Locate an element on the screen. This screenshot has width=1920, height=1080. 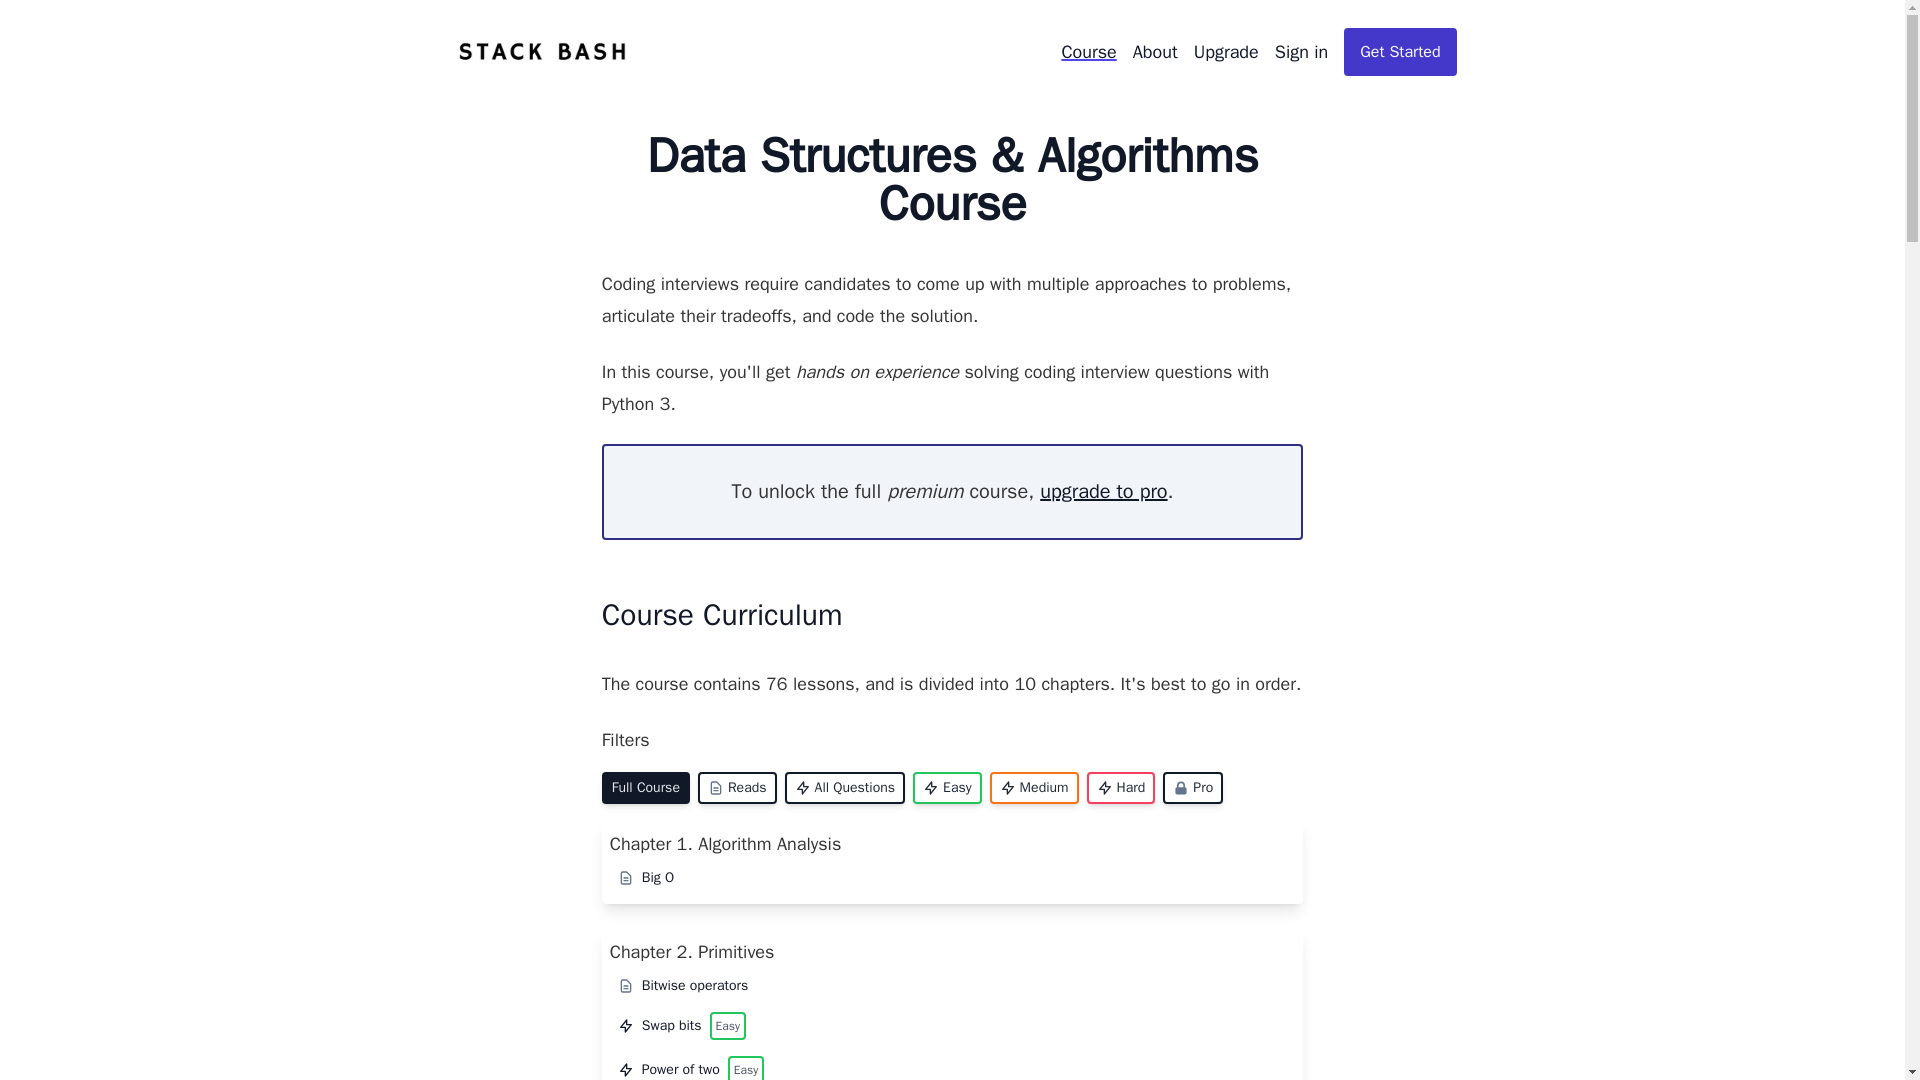
About is located at coordinates (1155, 51).